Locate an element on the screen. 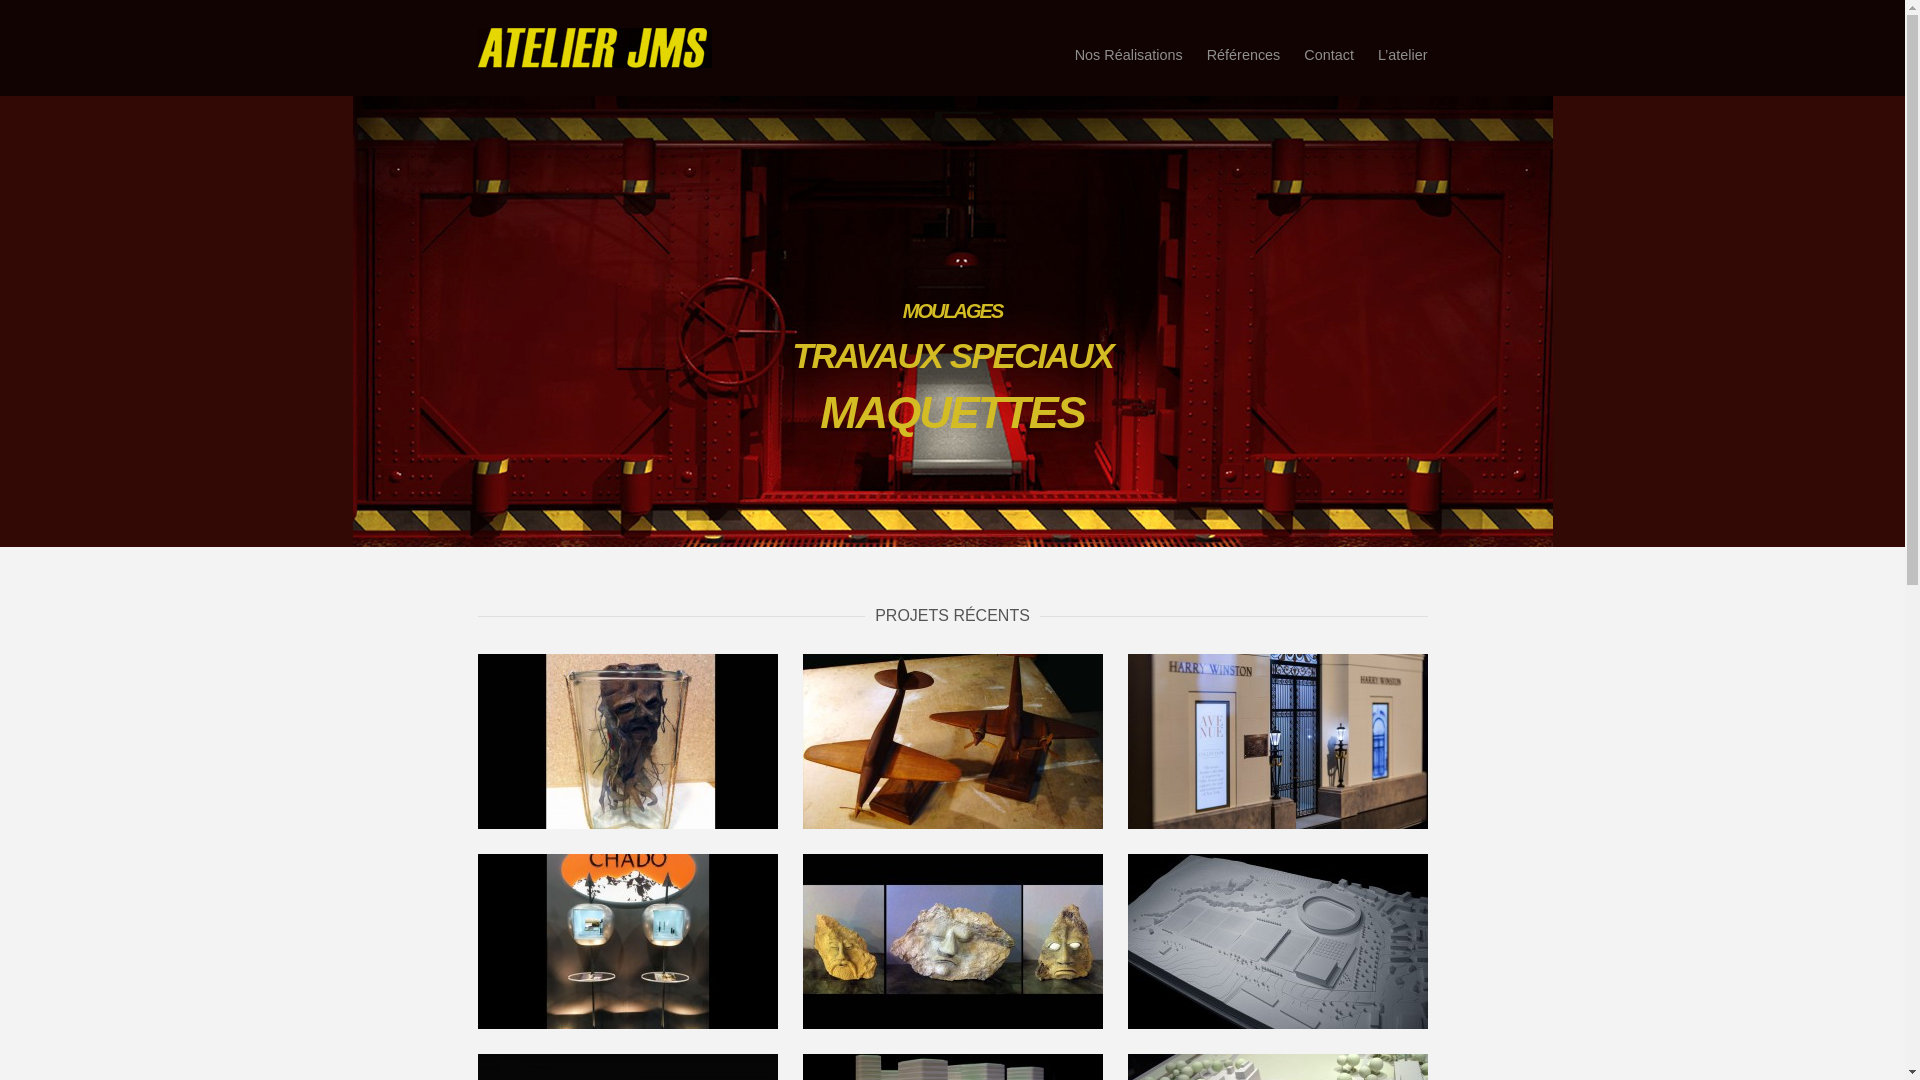 The width and height of the screenshot is (1920, 1080). TRAVAUX SPECIAUX is located at coordinates (952, 356).